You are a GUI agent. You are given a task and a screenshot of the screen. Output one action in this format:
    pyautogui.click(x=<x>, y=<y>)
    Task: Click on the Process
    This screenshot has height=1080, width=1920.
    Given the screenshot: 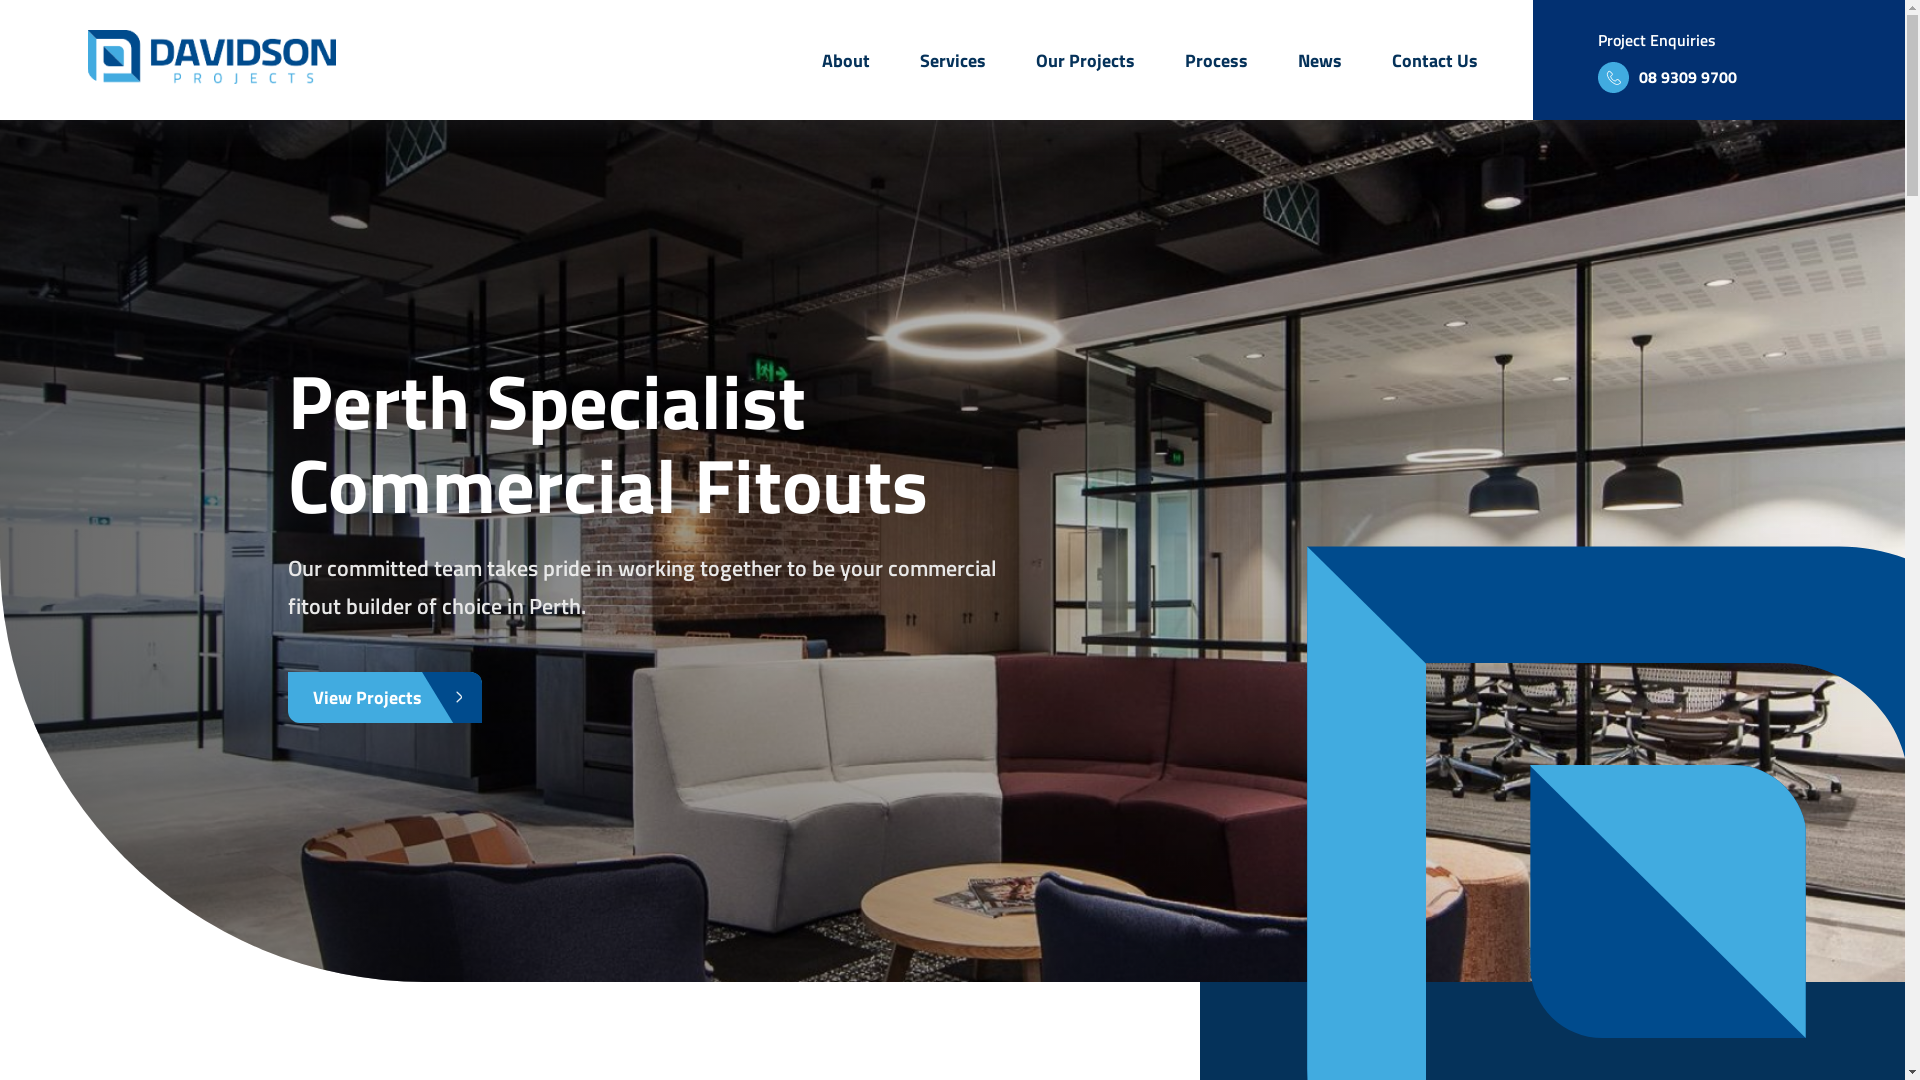 What is the action you would take?
    pyautogui.click(x=1216, y=60)
    